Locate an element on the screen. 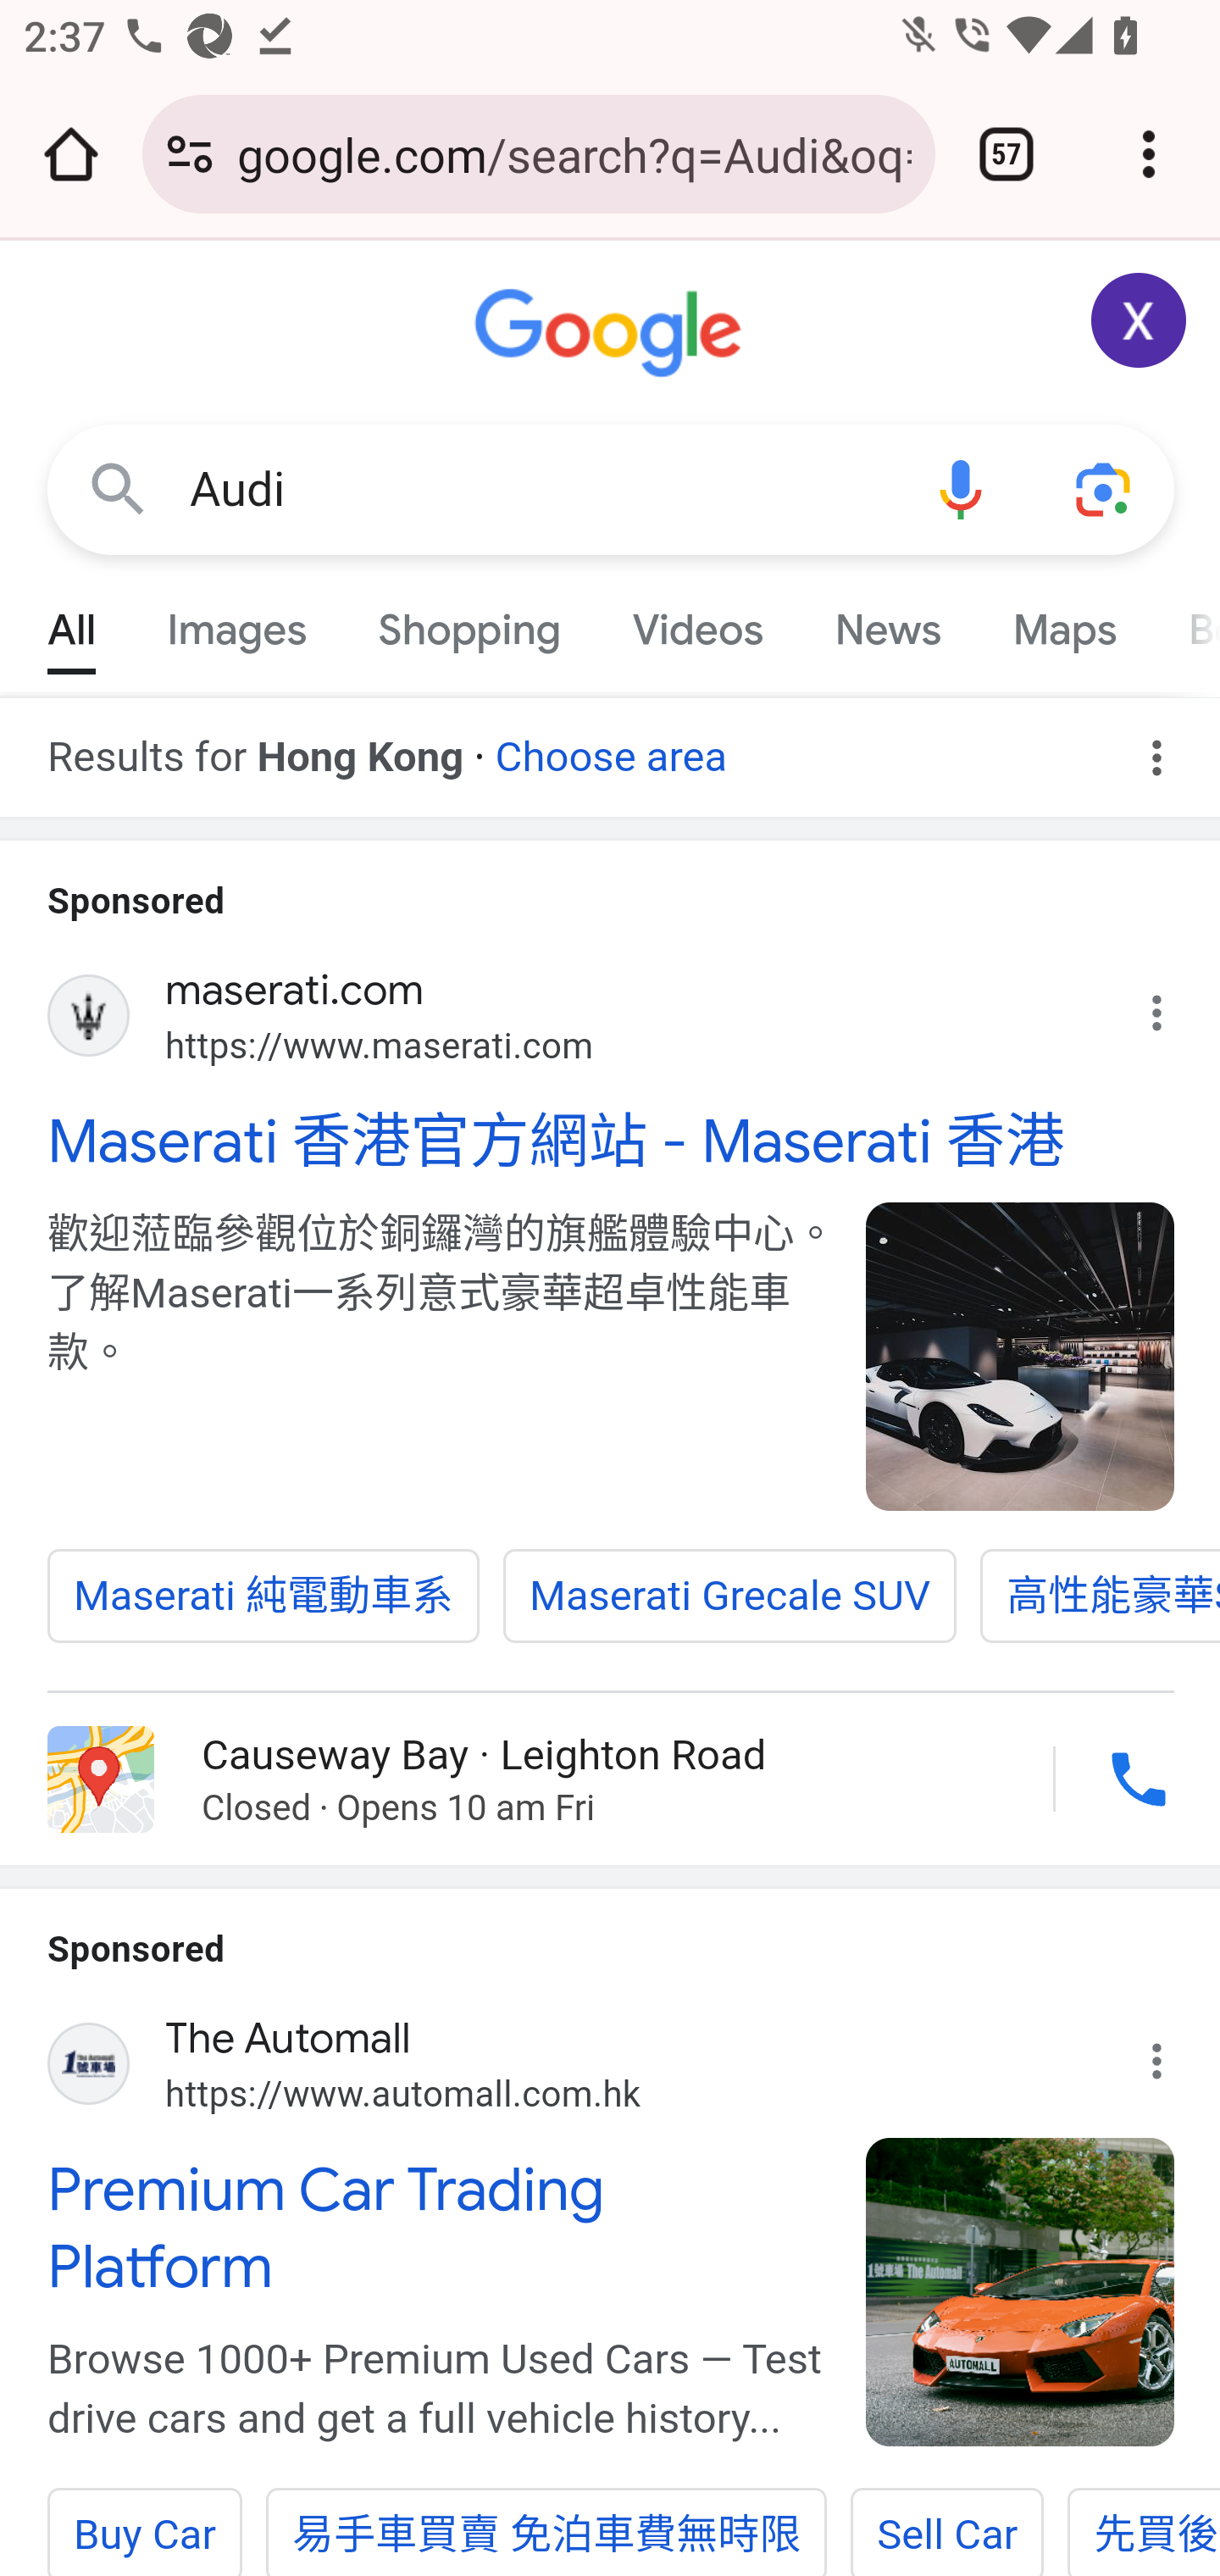  Image from maserati.com is located at coordinates (1022, 1356).